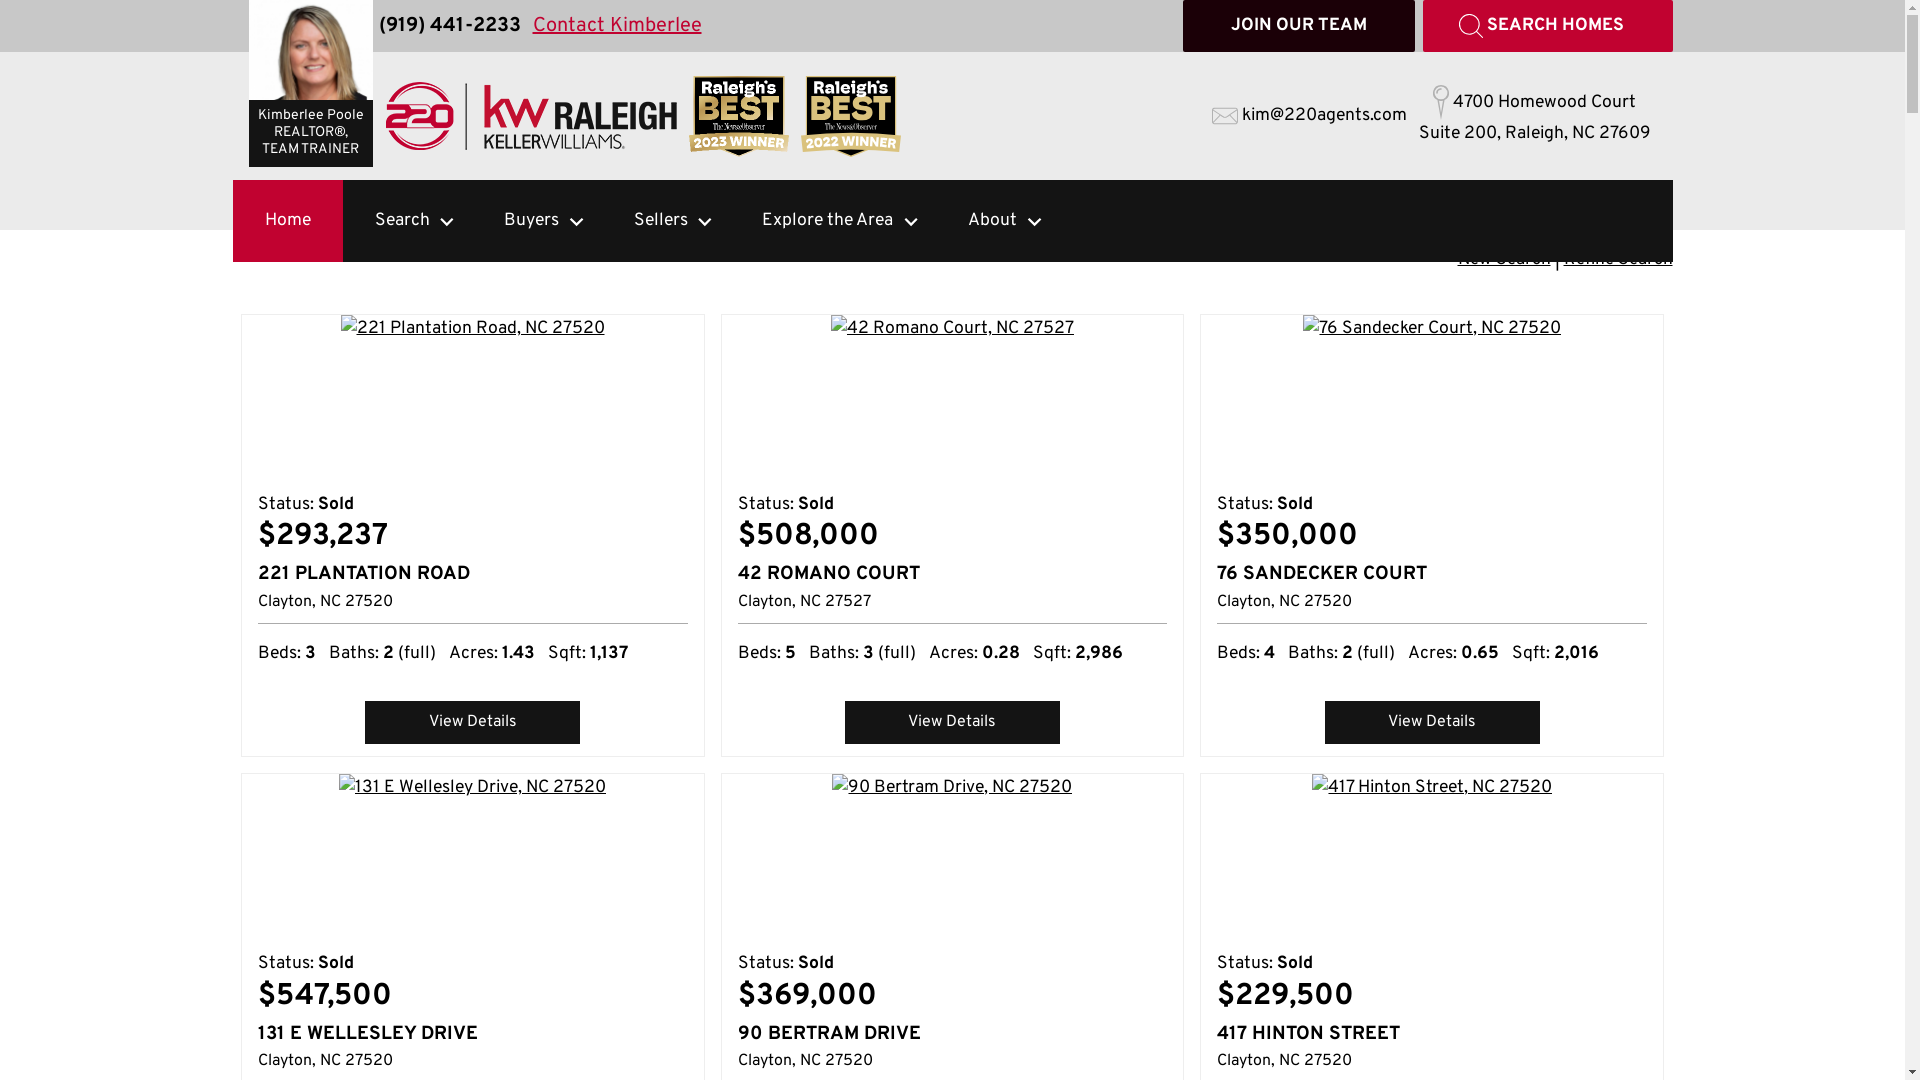  What do you see at coordinates (814, 221) in the screenshot?
I see `Explore the Area` at bounding box center [814, 221].